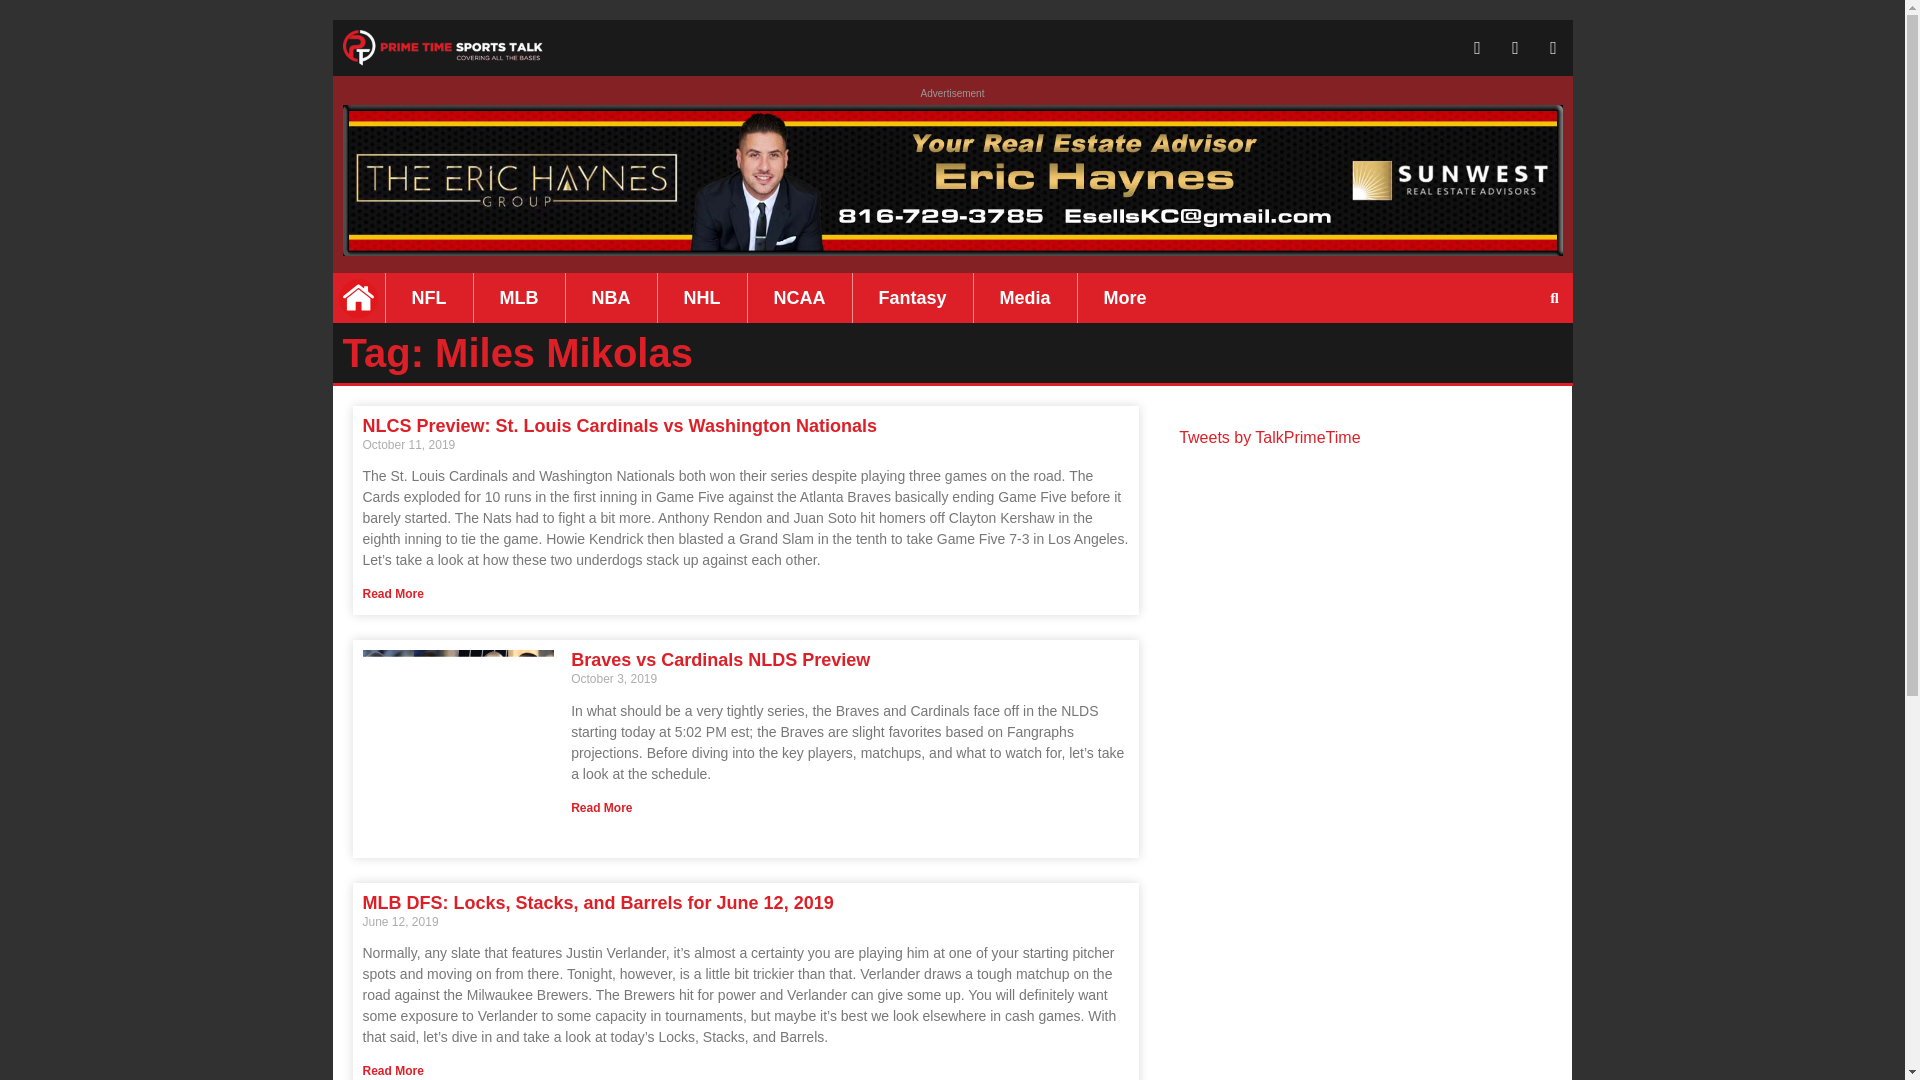 The height and width of the screenshot is (1080, 1920). I want to click on NBA, so click(611, 298).